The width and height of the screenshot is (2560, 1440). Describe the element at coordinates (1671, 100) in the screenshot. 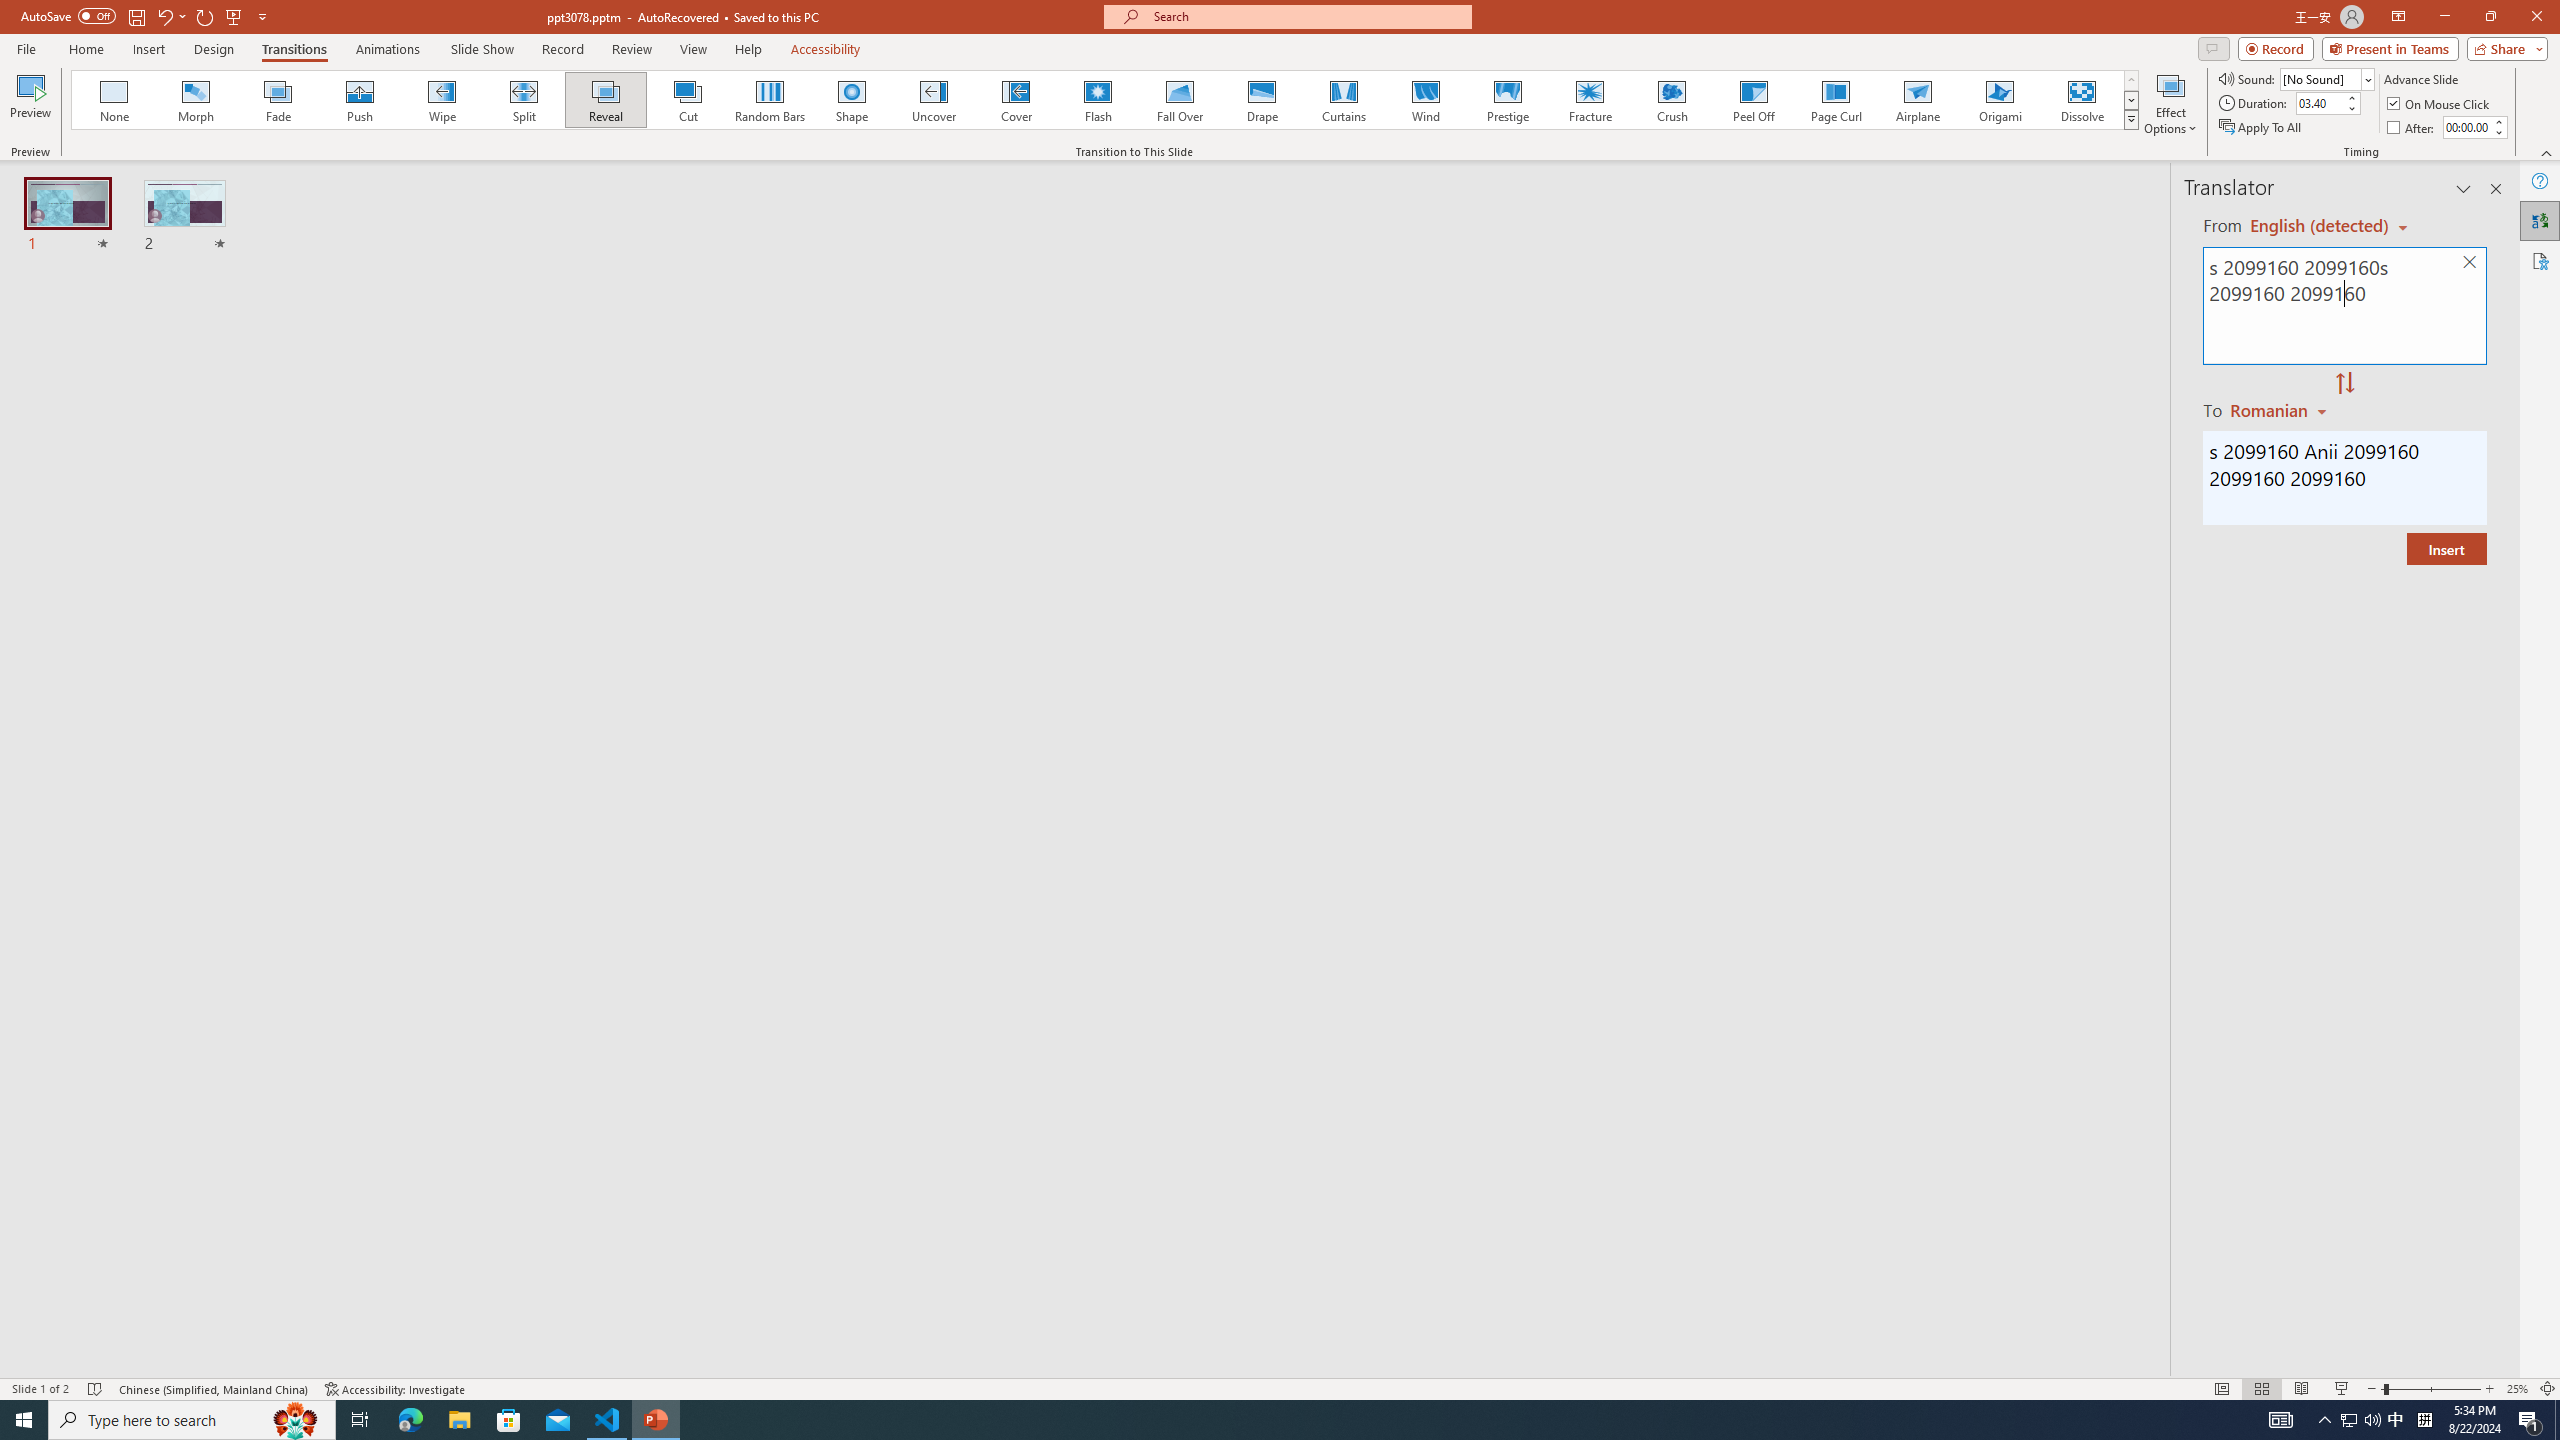

I see `Crush` at that location.